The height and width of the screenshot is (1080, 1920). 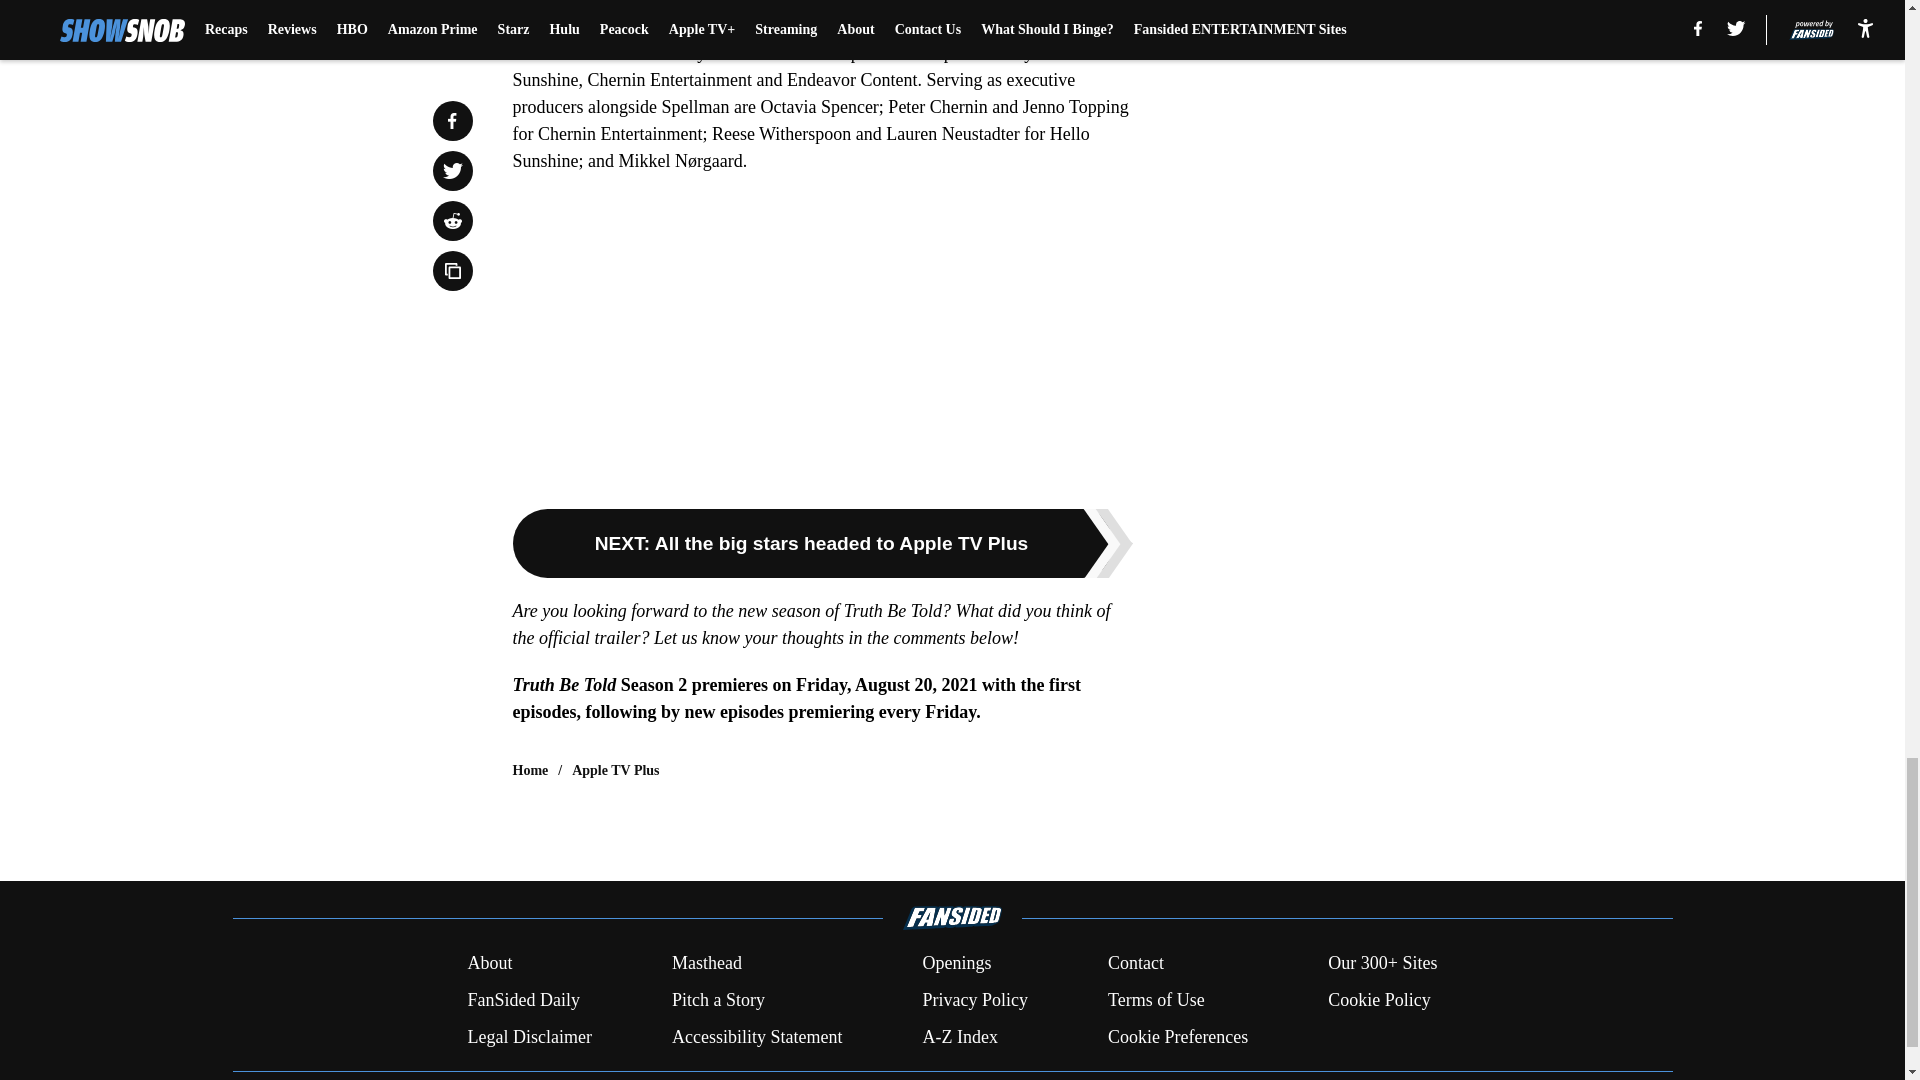 What do you see at coordinates (615, 770) in the screenshot?
I see `Apple TV Plus` at bounding box center [615, 770].